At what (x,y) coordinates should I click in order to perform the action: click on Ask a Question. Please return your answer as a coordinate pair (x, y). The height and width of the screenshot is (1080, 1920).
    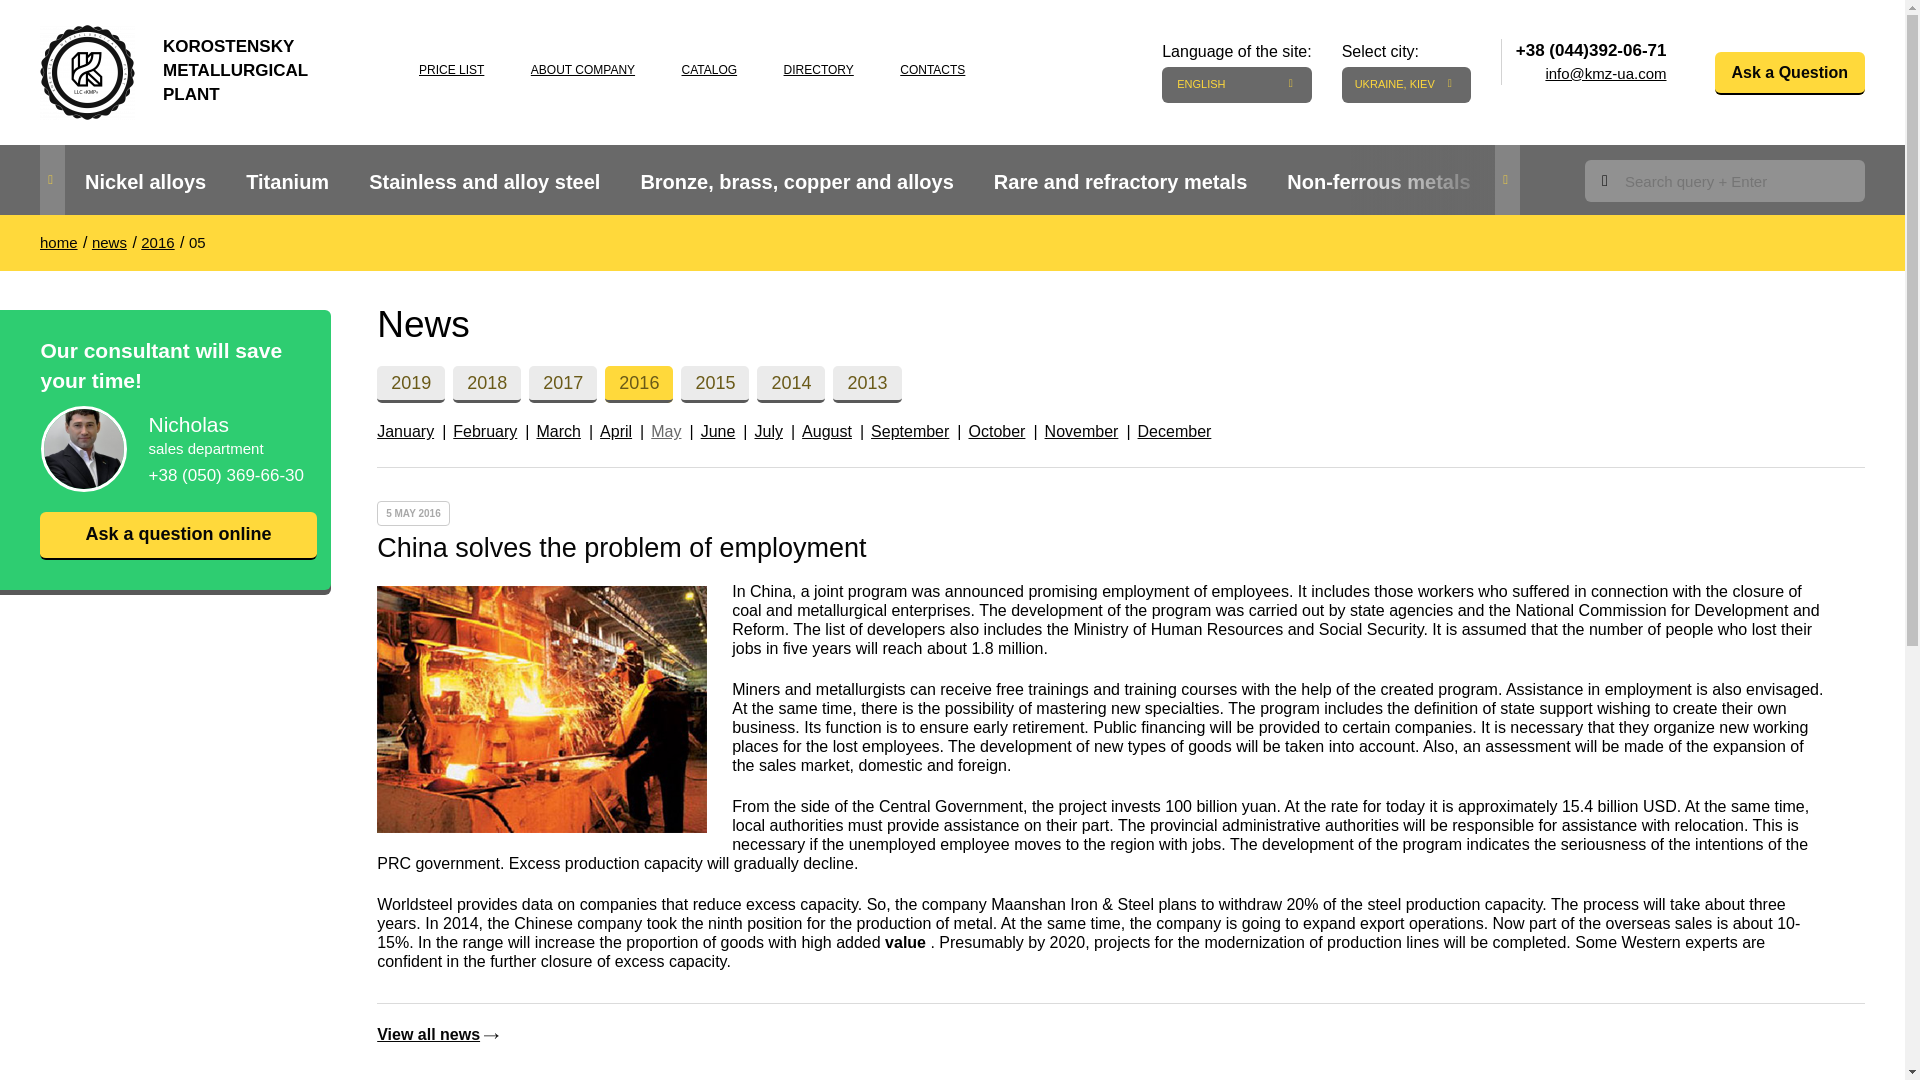
    Looking at the image, I should click on (1789, 73).